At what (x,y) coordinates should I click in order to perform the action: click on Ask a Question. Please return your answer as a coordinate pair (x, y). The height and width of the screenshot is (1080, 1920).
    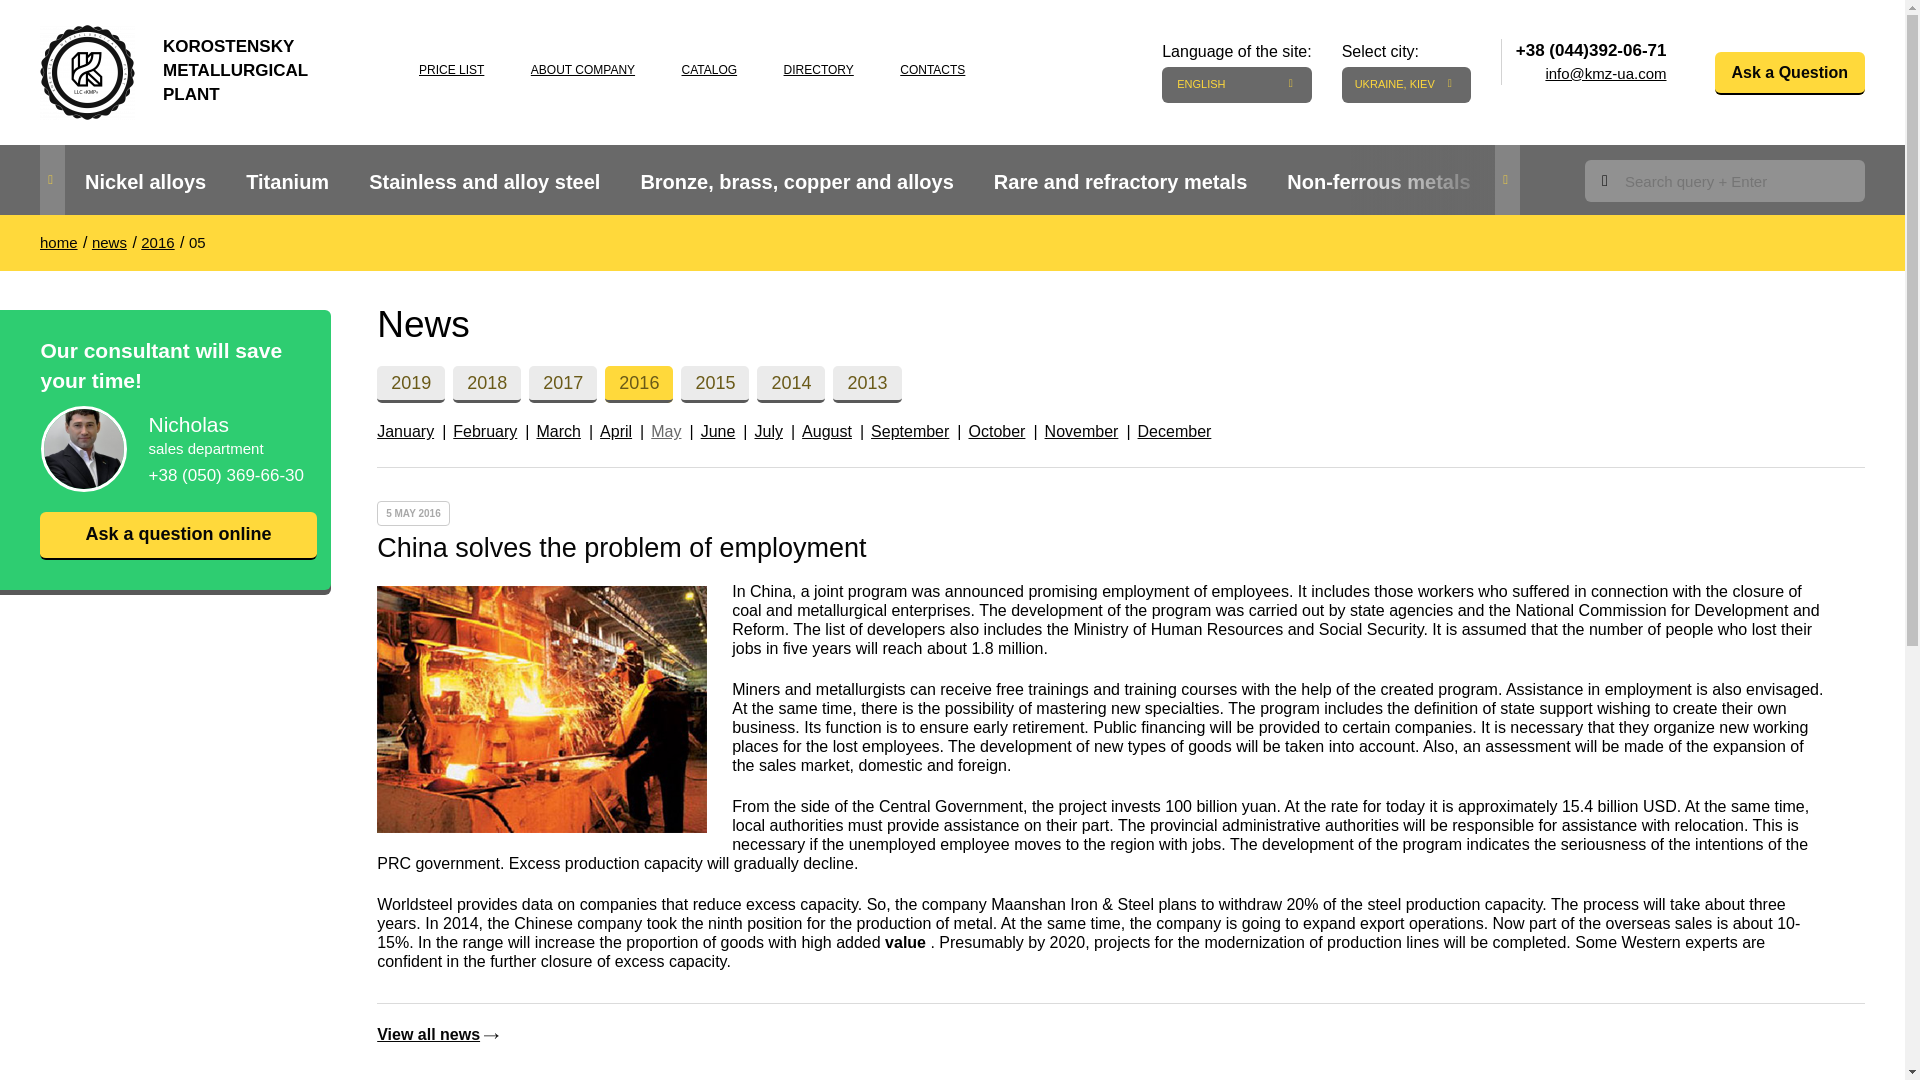
    Looking at the image, I should click on (1789, 73).